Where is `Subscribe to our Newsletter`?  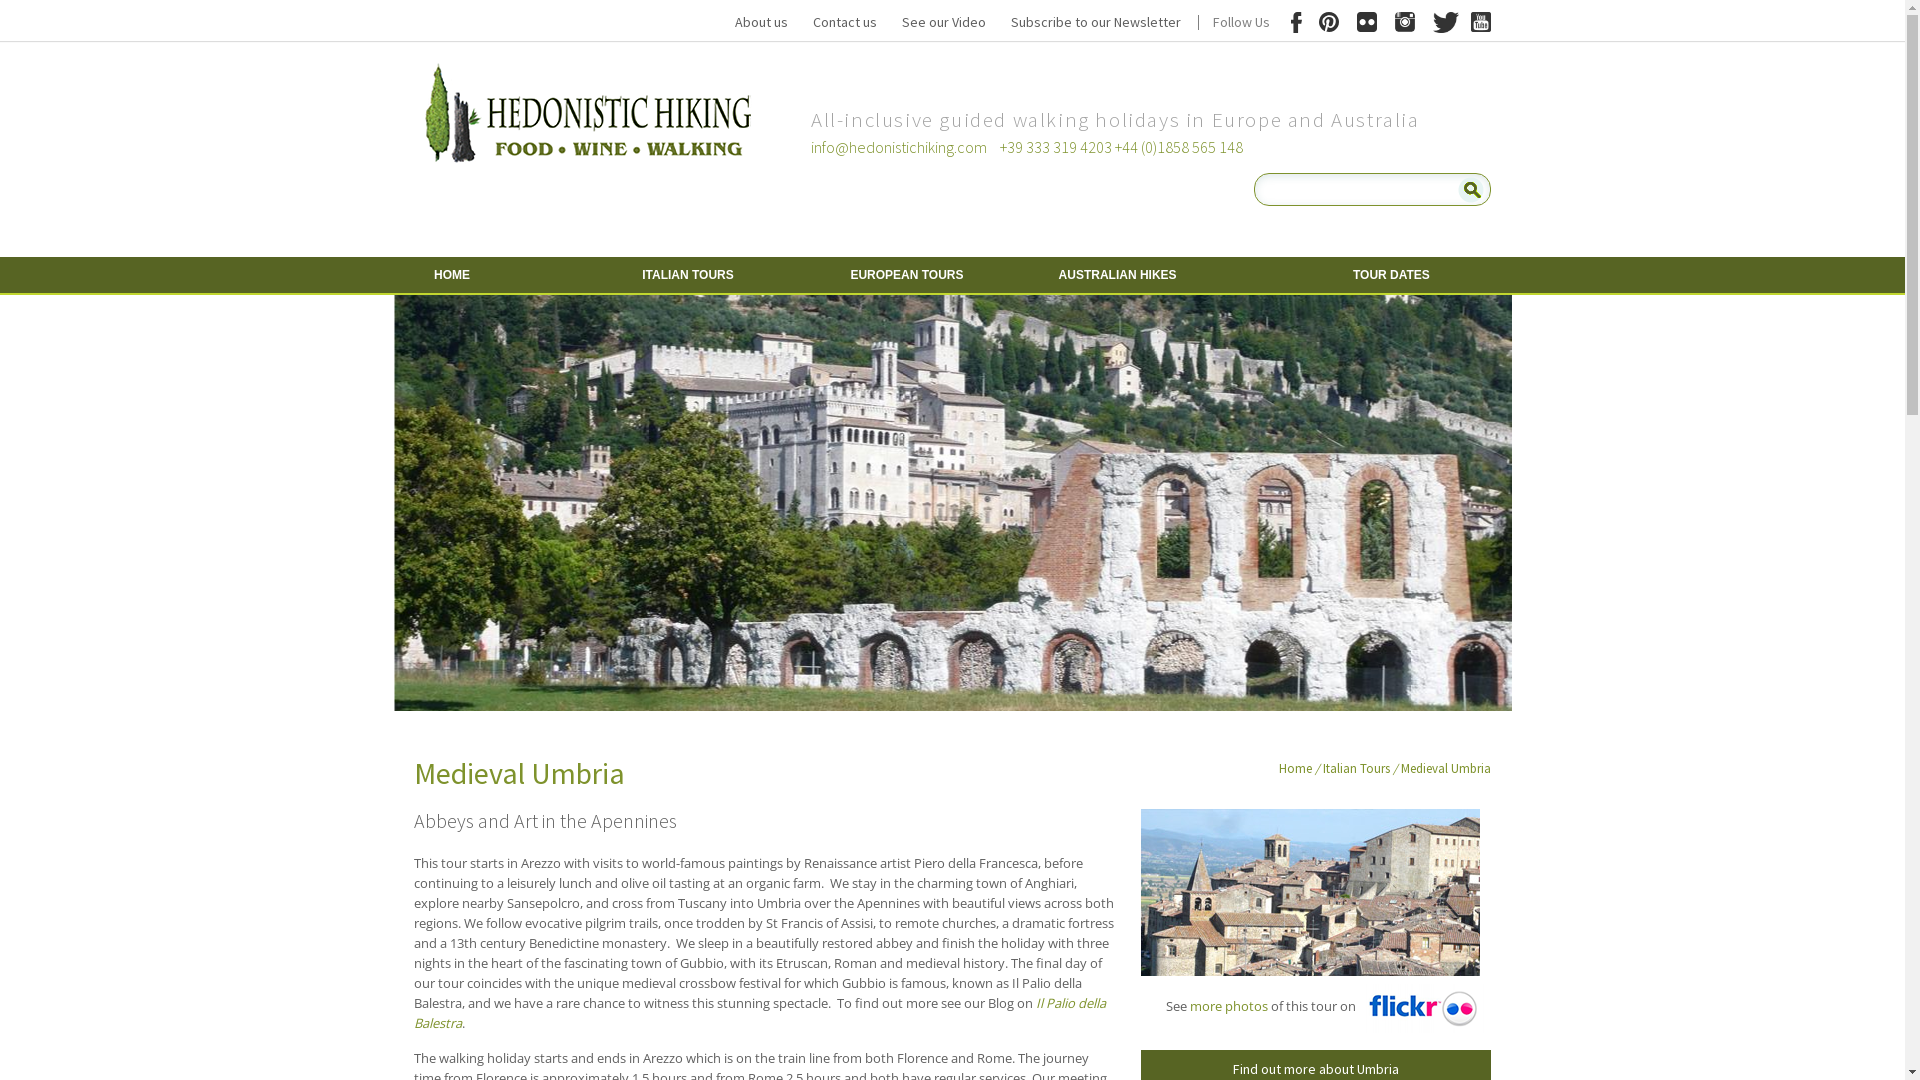 Subscribe to our Newsletter is located at coordinates (1096, 22).